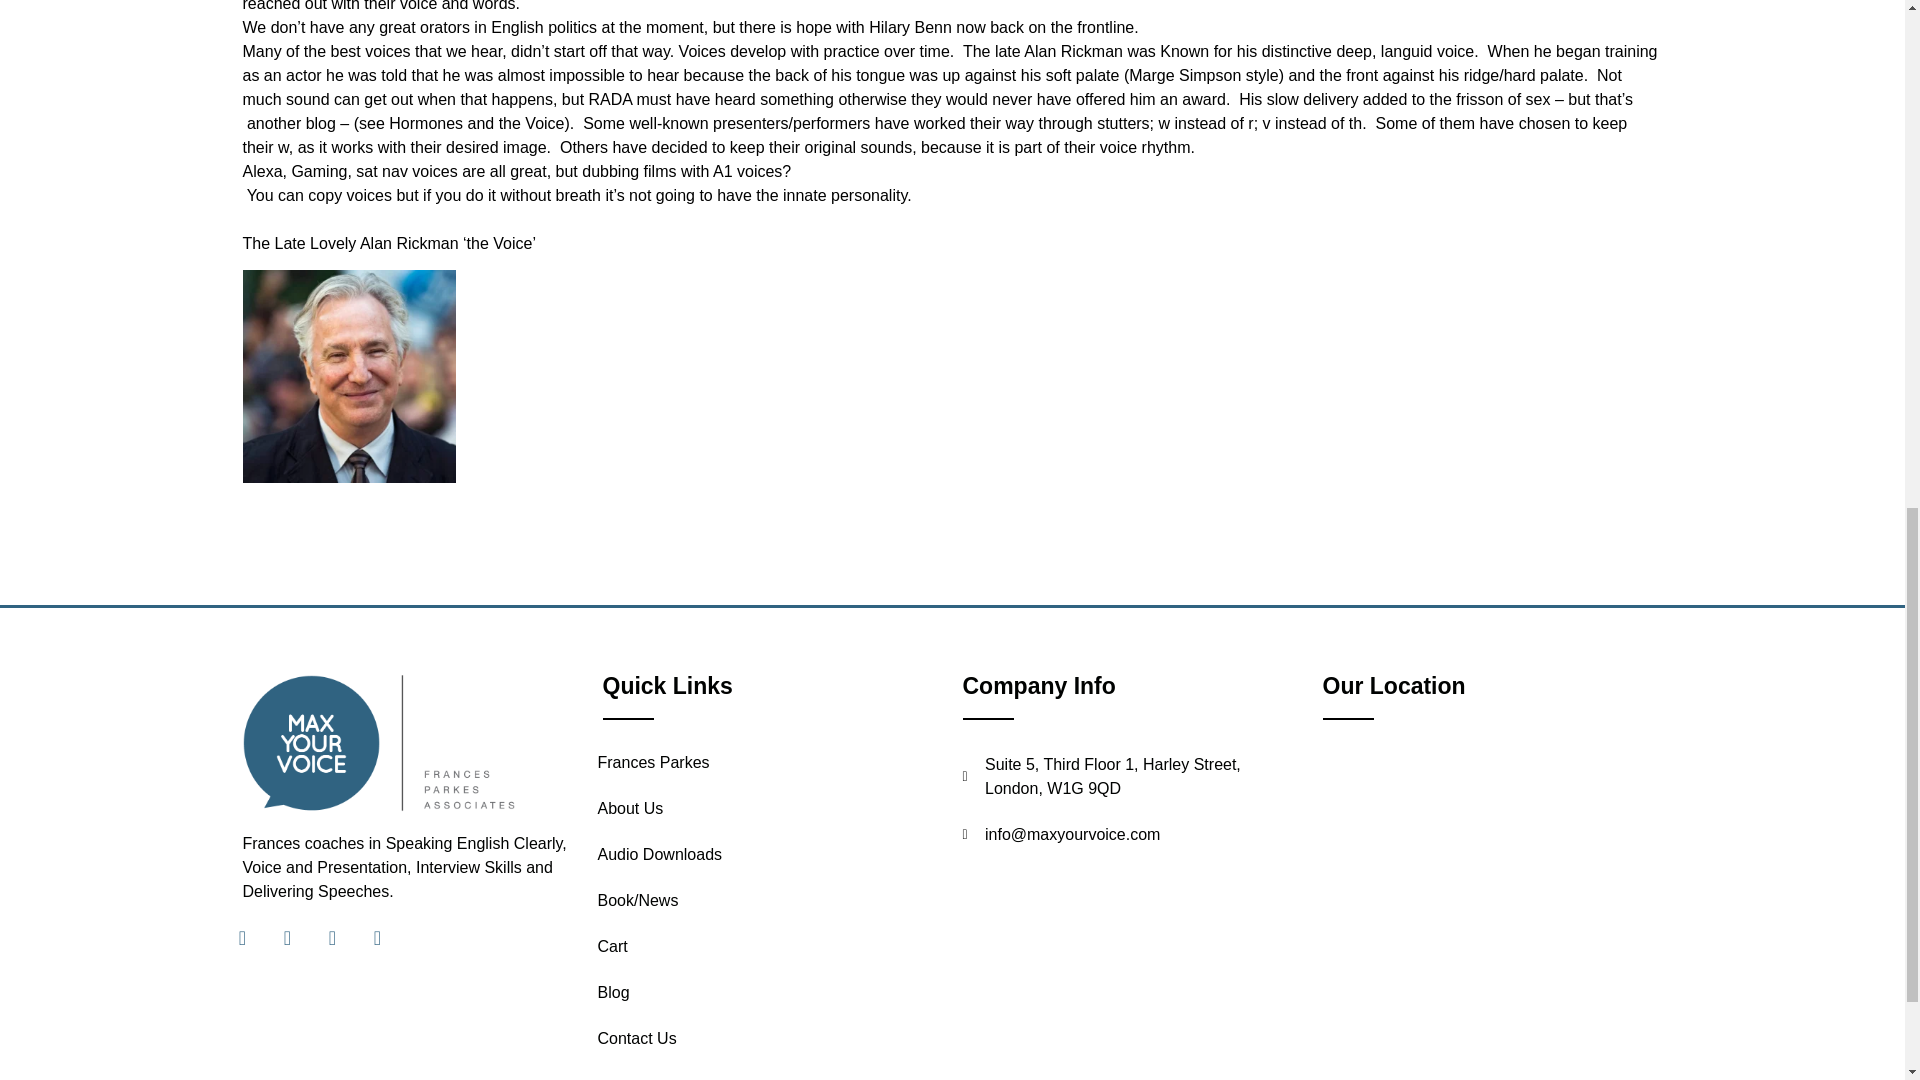 This screenshot has width=1920, height=1080. What do you see at coordinates (764, 1038) in the screenshot?
I see `Contact Us` at bounding box center [764, 1038].